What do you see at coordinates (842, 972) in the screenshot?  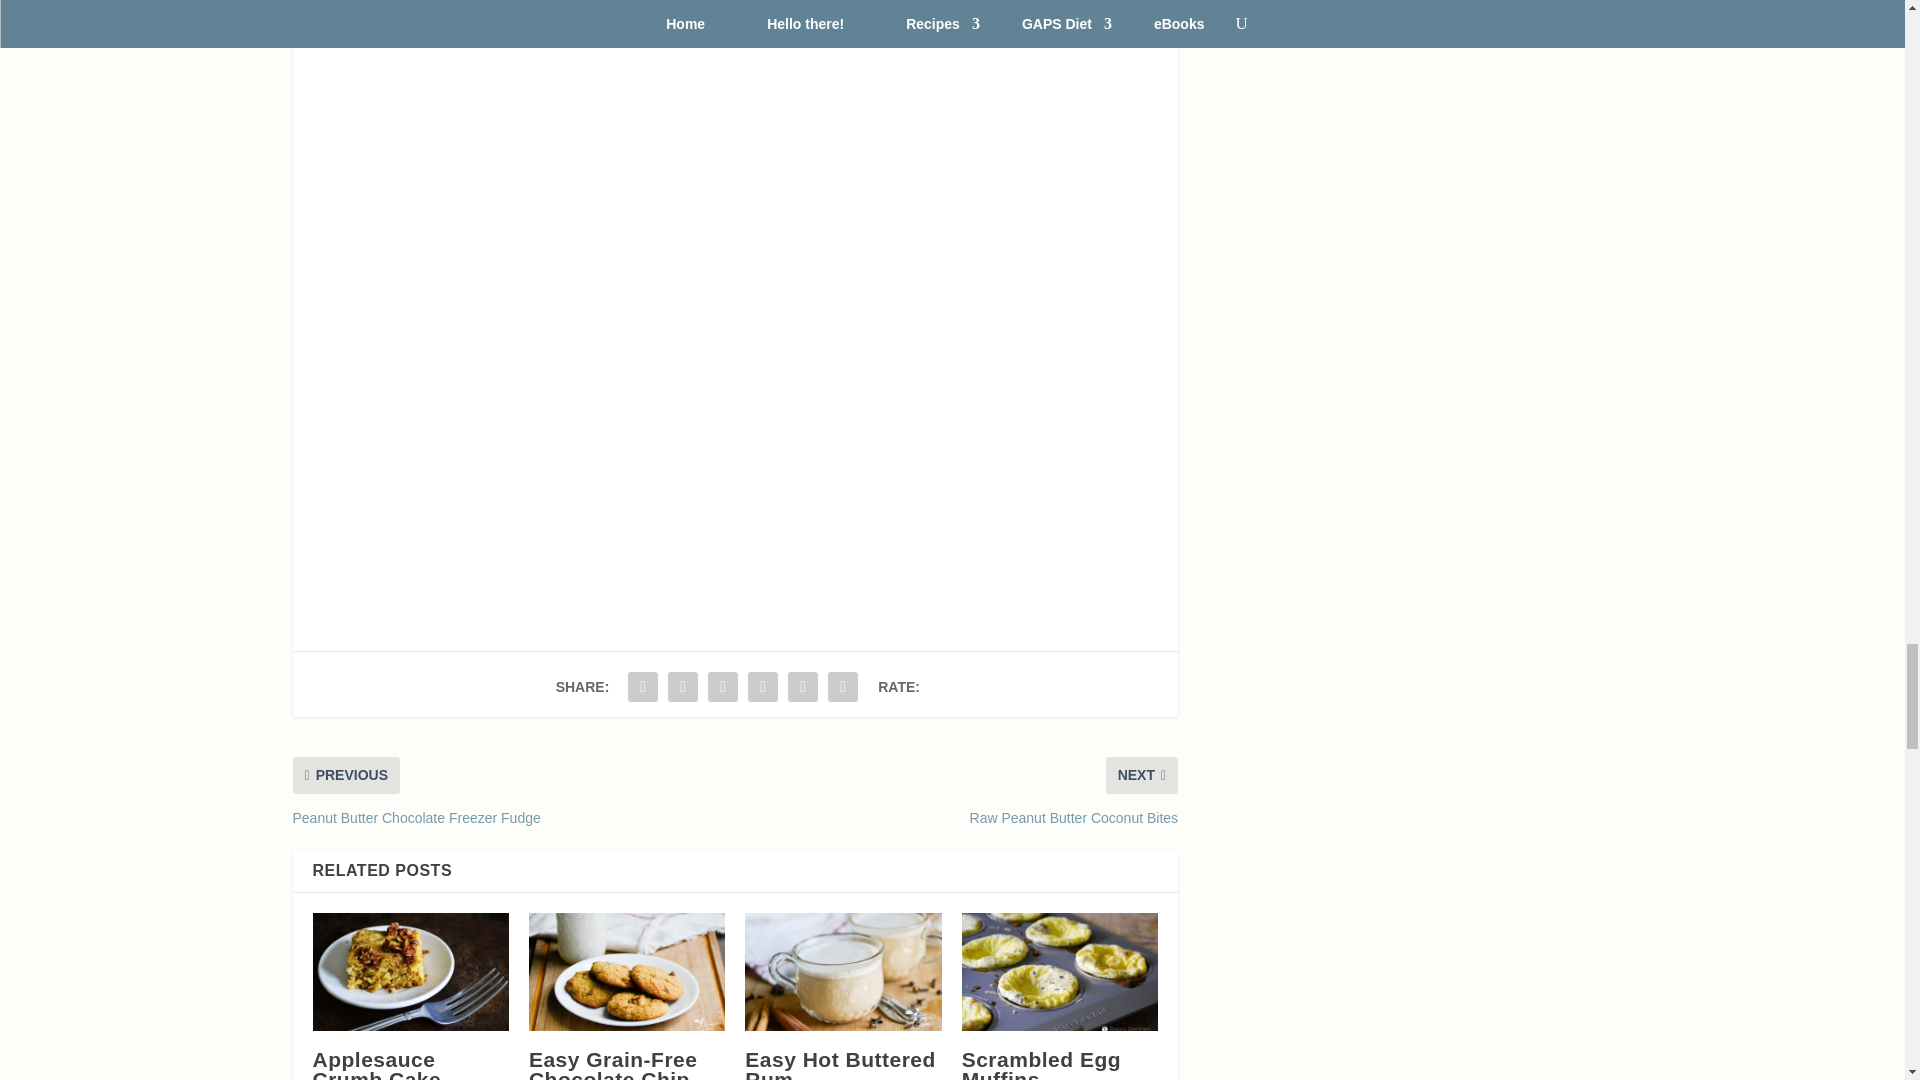 I see `Easy Hot Buttered Rum` at bounding box center [842, 972].